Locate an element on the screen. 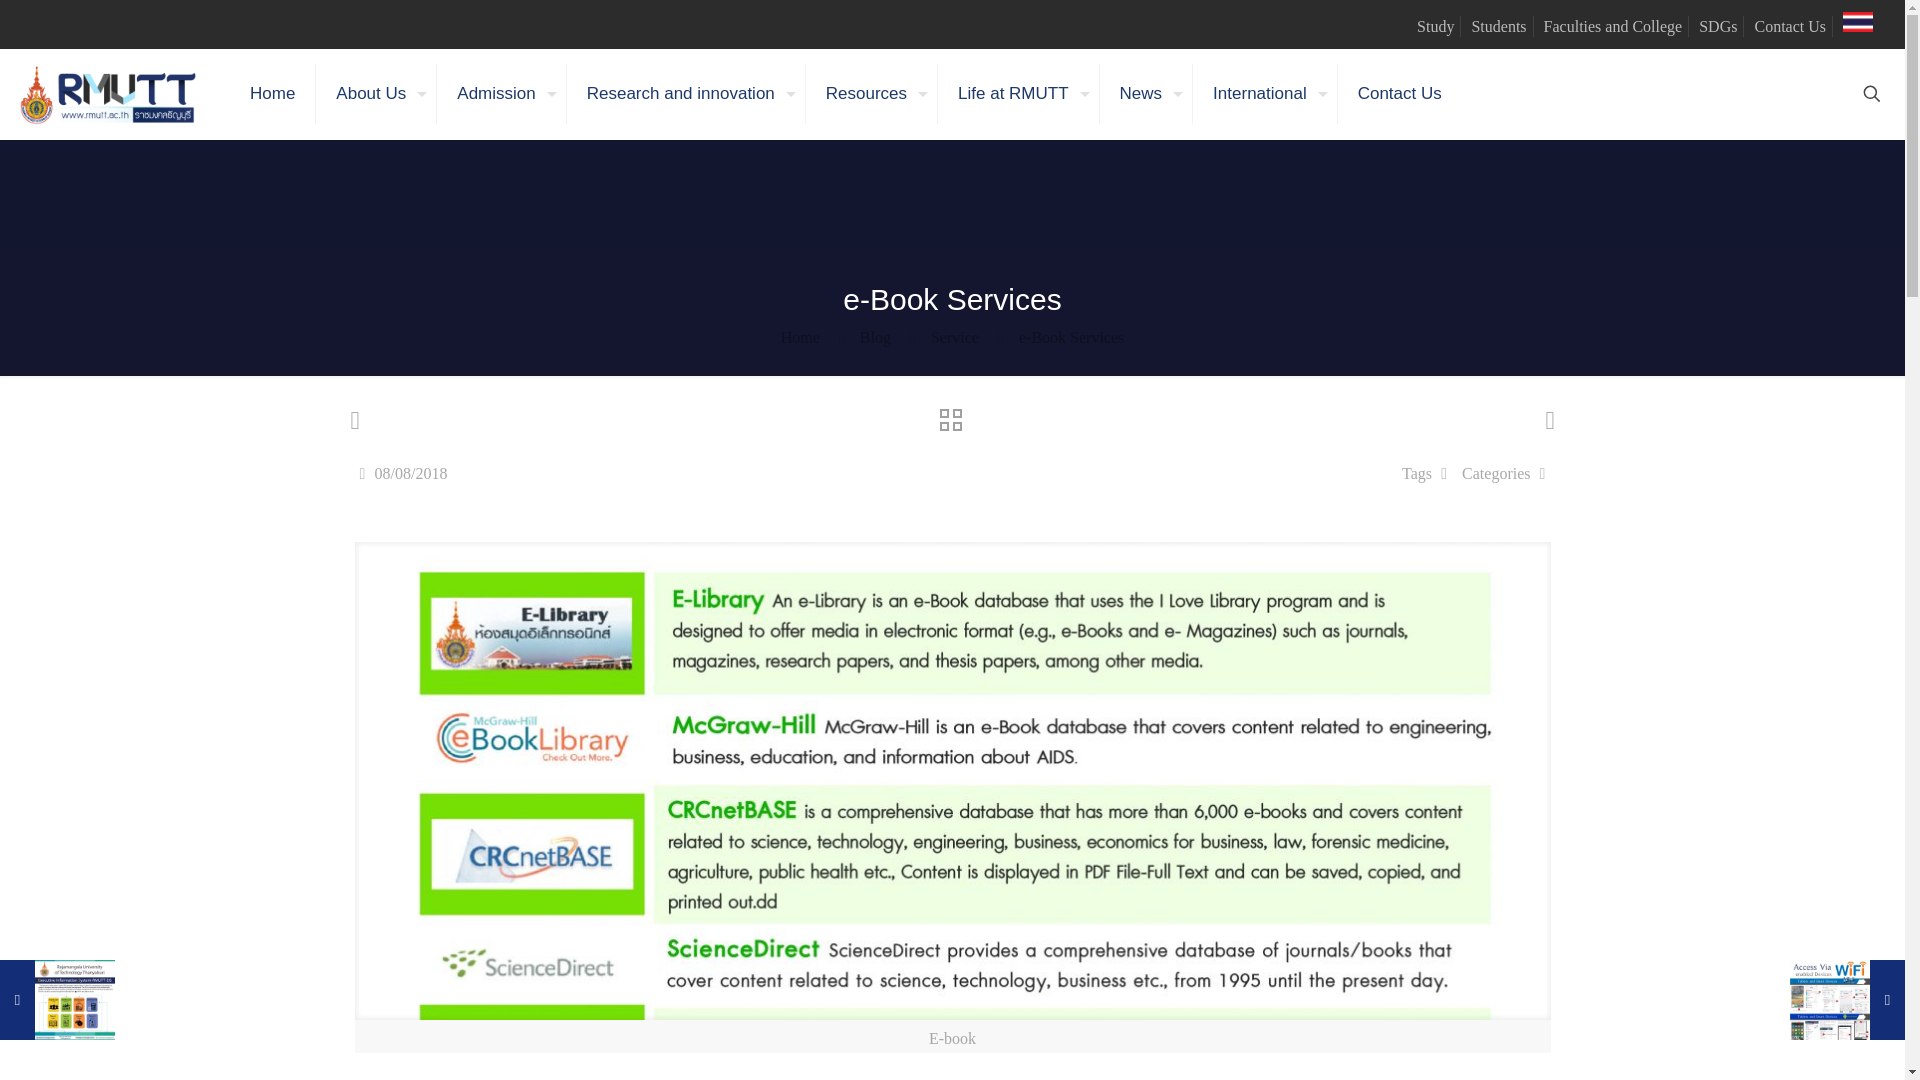 The width and height of the screenshot is (1920, 1080). Rajamangala University of Technology Thanyaburi is located at coordinates (109, 94).